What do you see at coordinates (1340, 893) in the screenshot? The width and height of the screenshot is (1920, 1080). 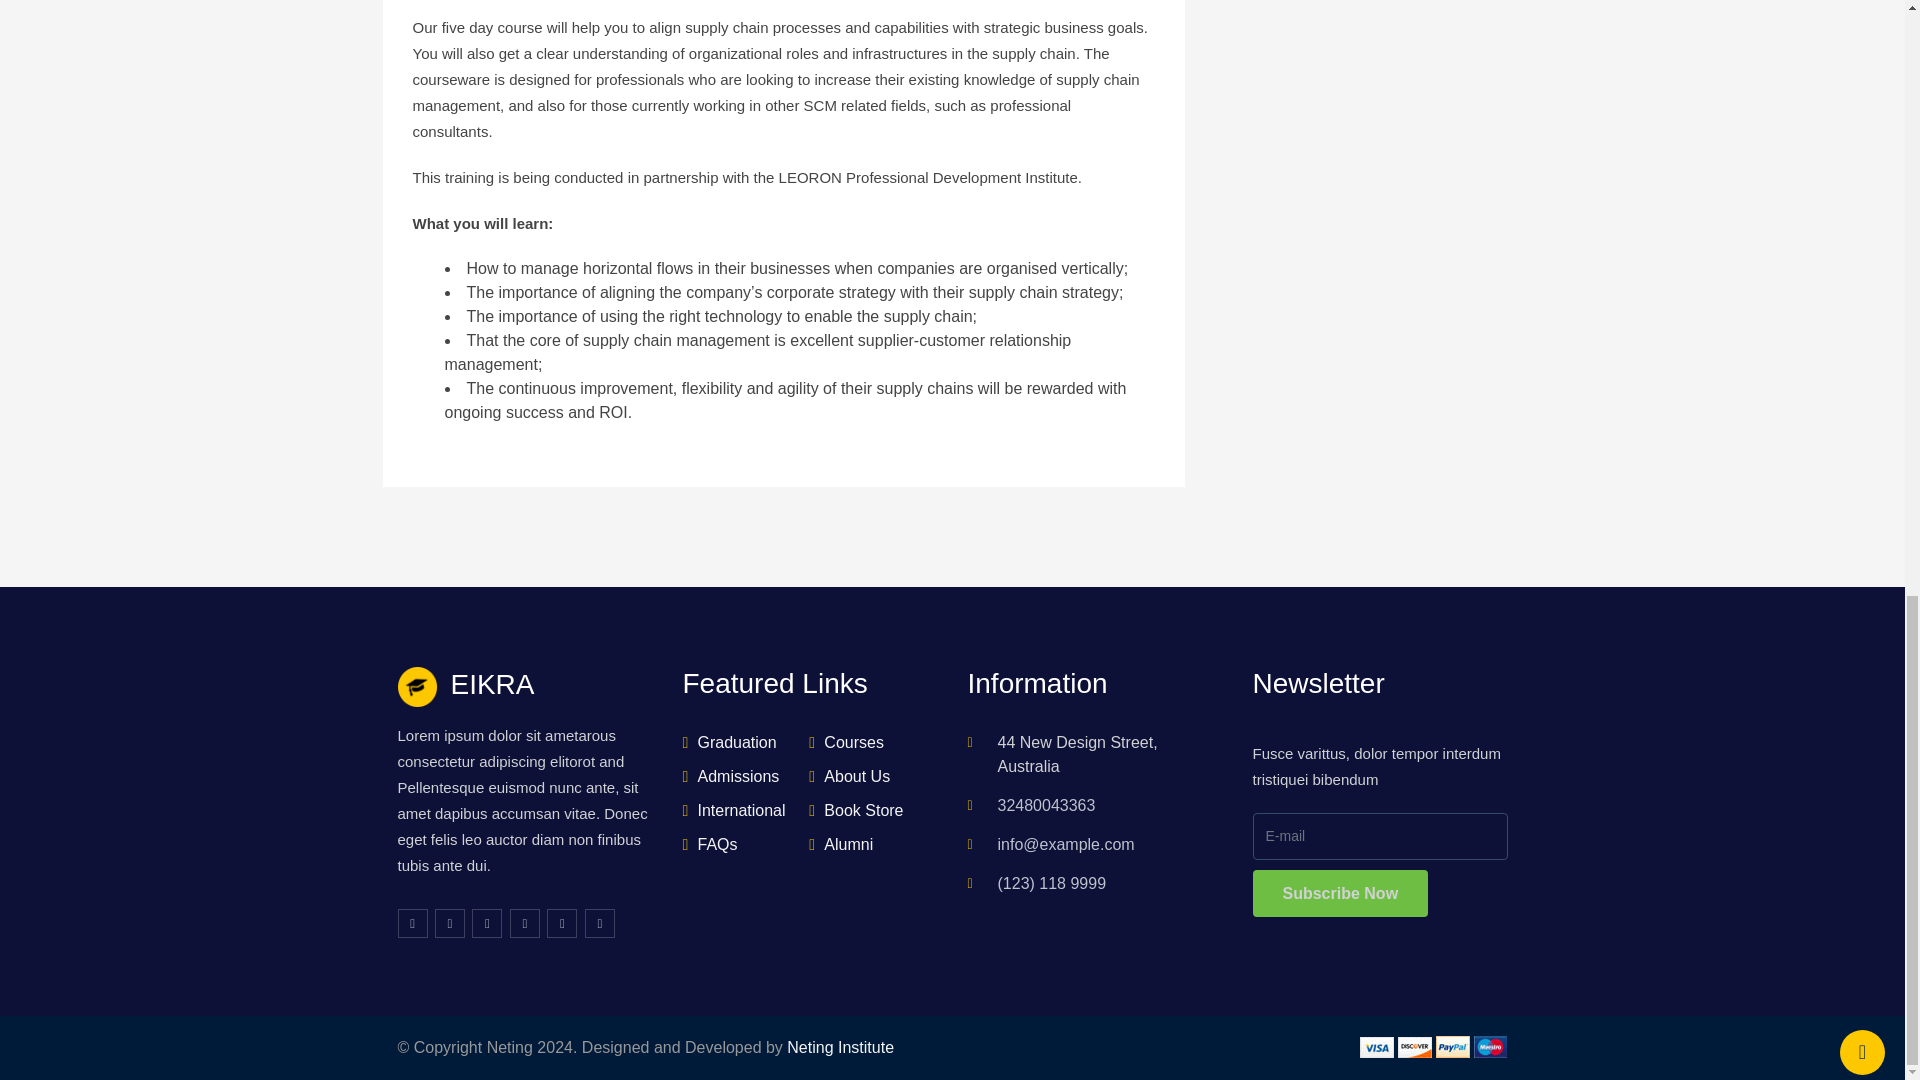 I see `Subscribe Now` at bounding box center [1340, 893].